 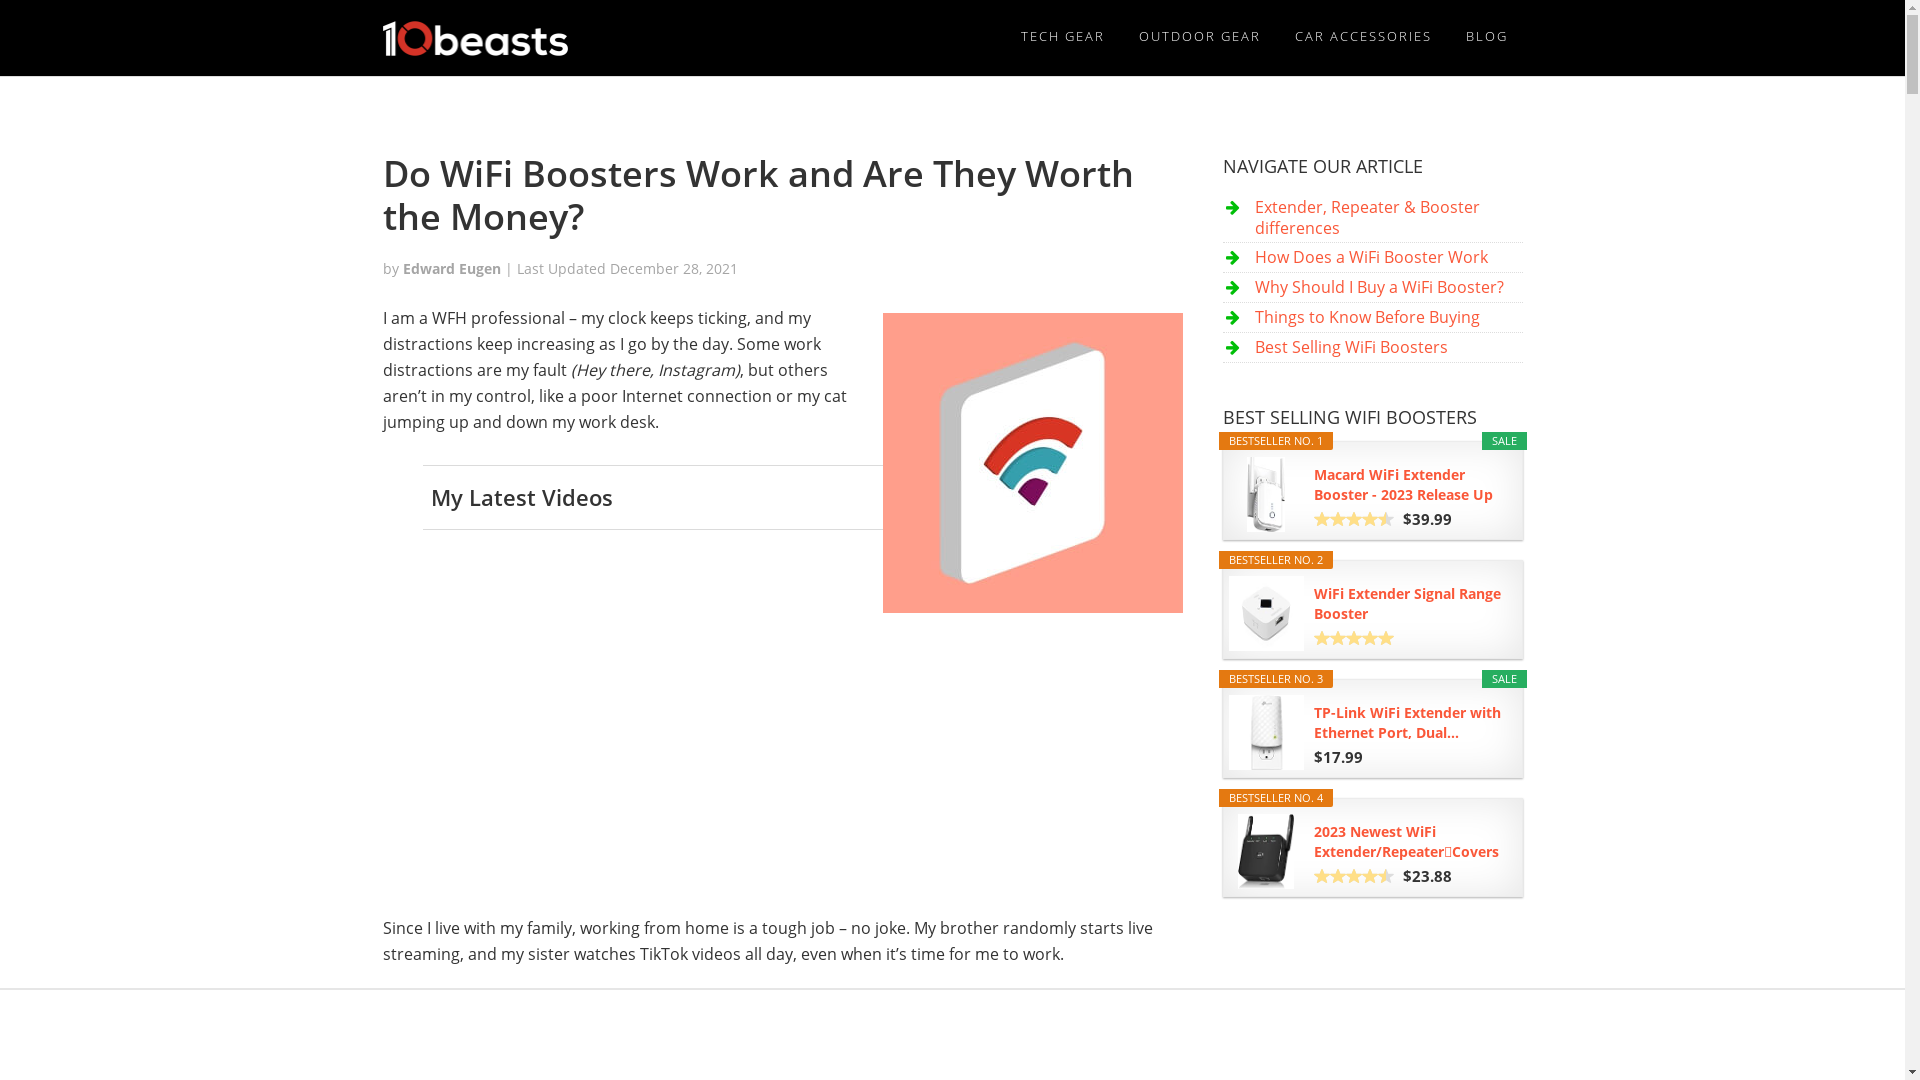 I want to click on 3rd party ad content, so click(x=1372, y=1062).